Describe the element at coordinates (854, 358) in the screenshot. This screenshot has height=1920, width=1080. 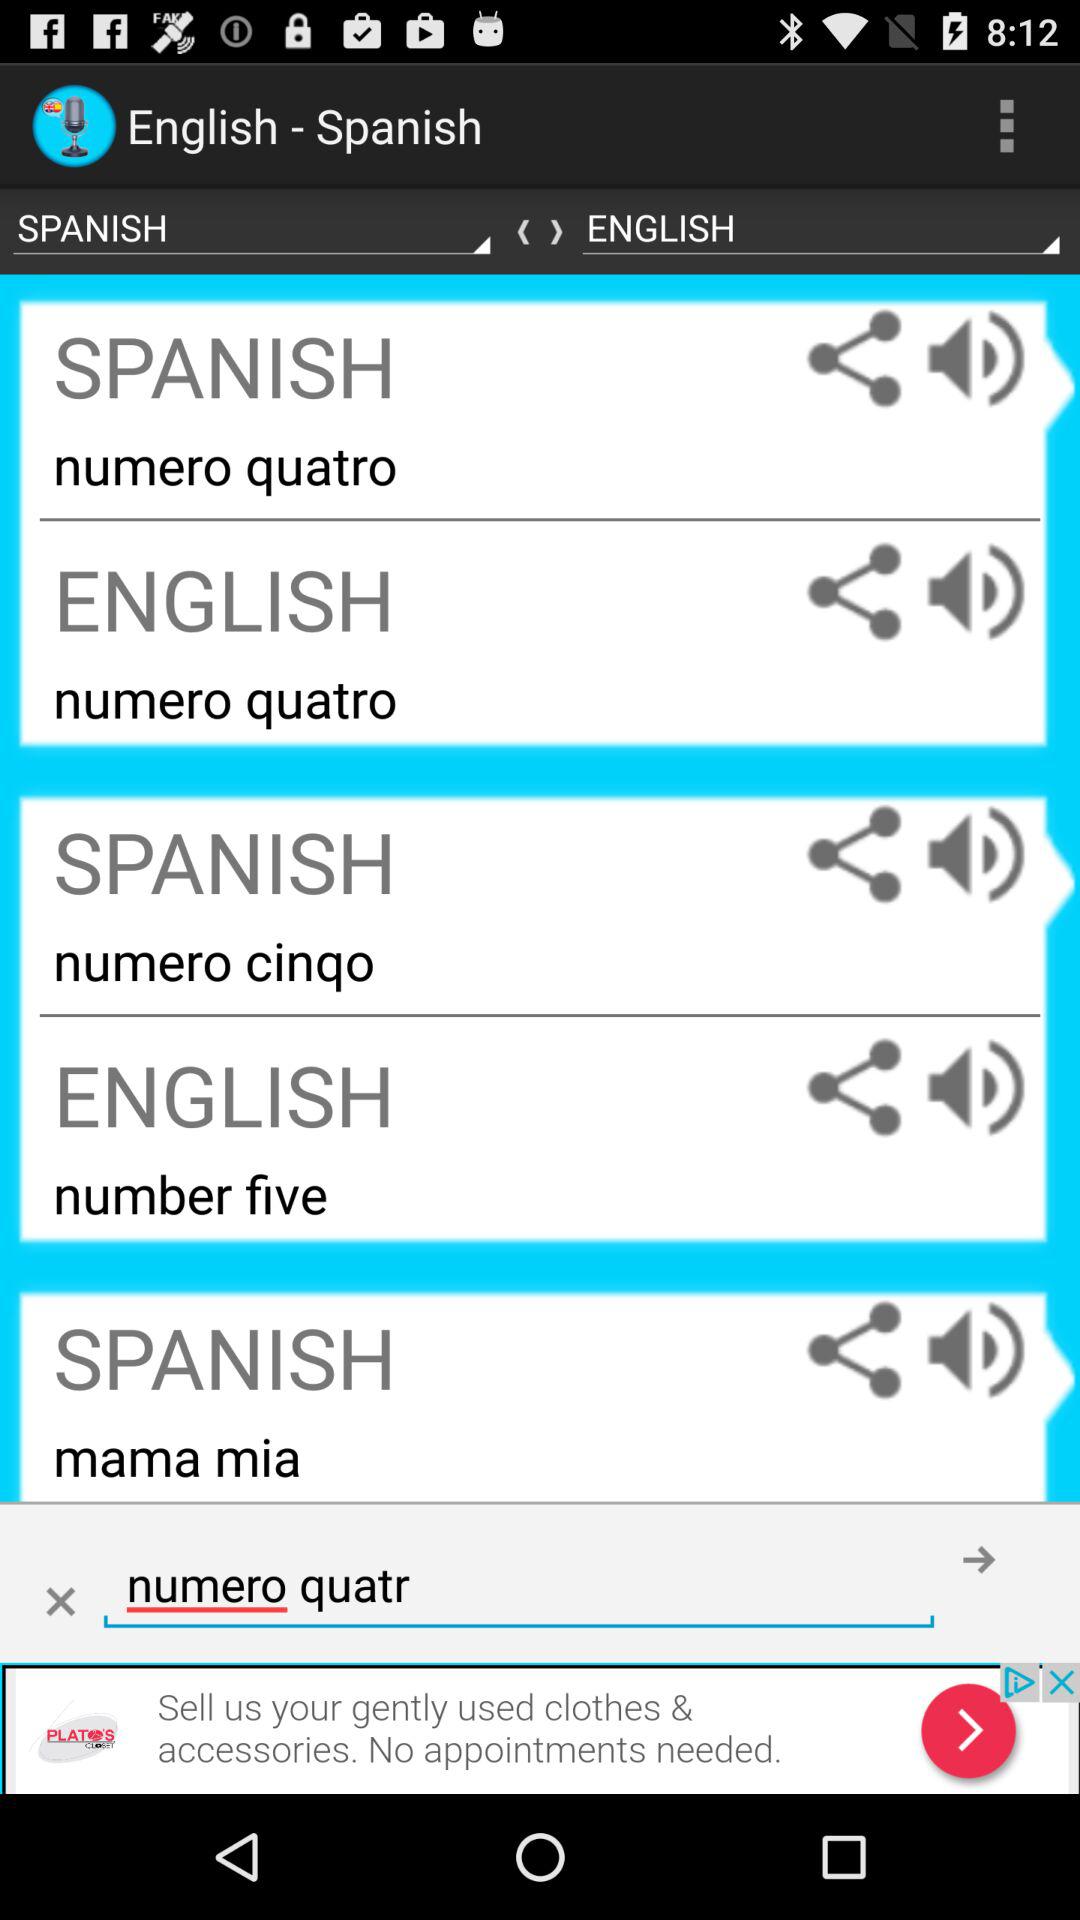
I see `share the translation` at that location.